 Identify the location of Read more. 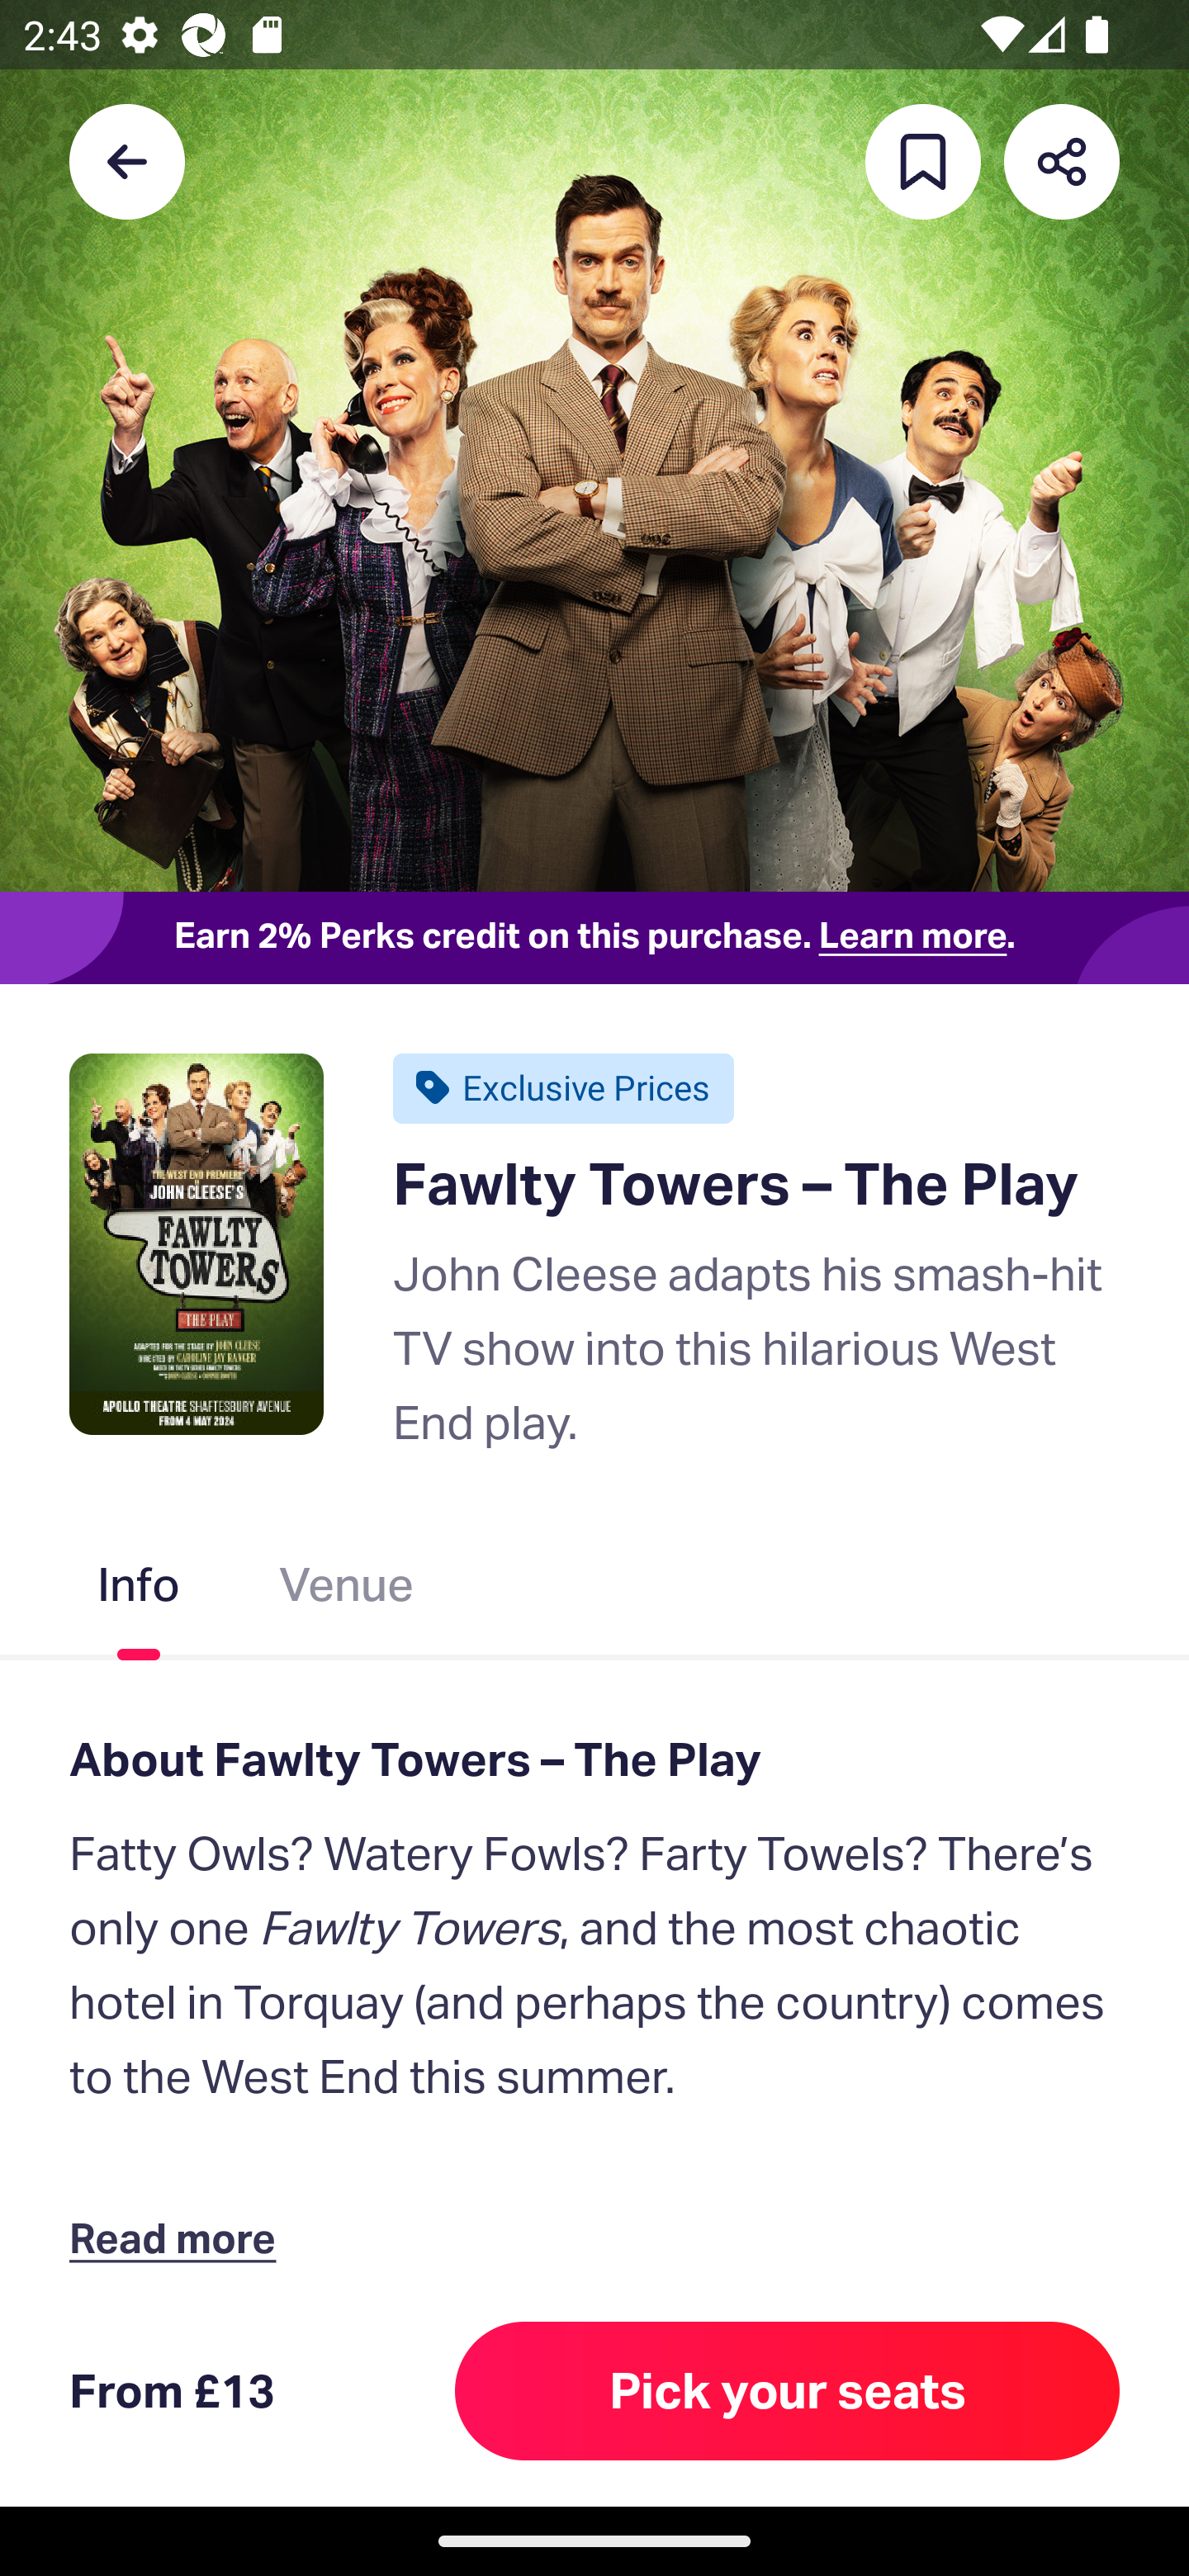
(180, 2237).